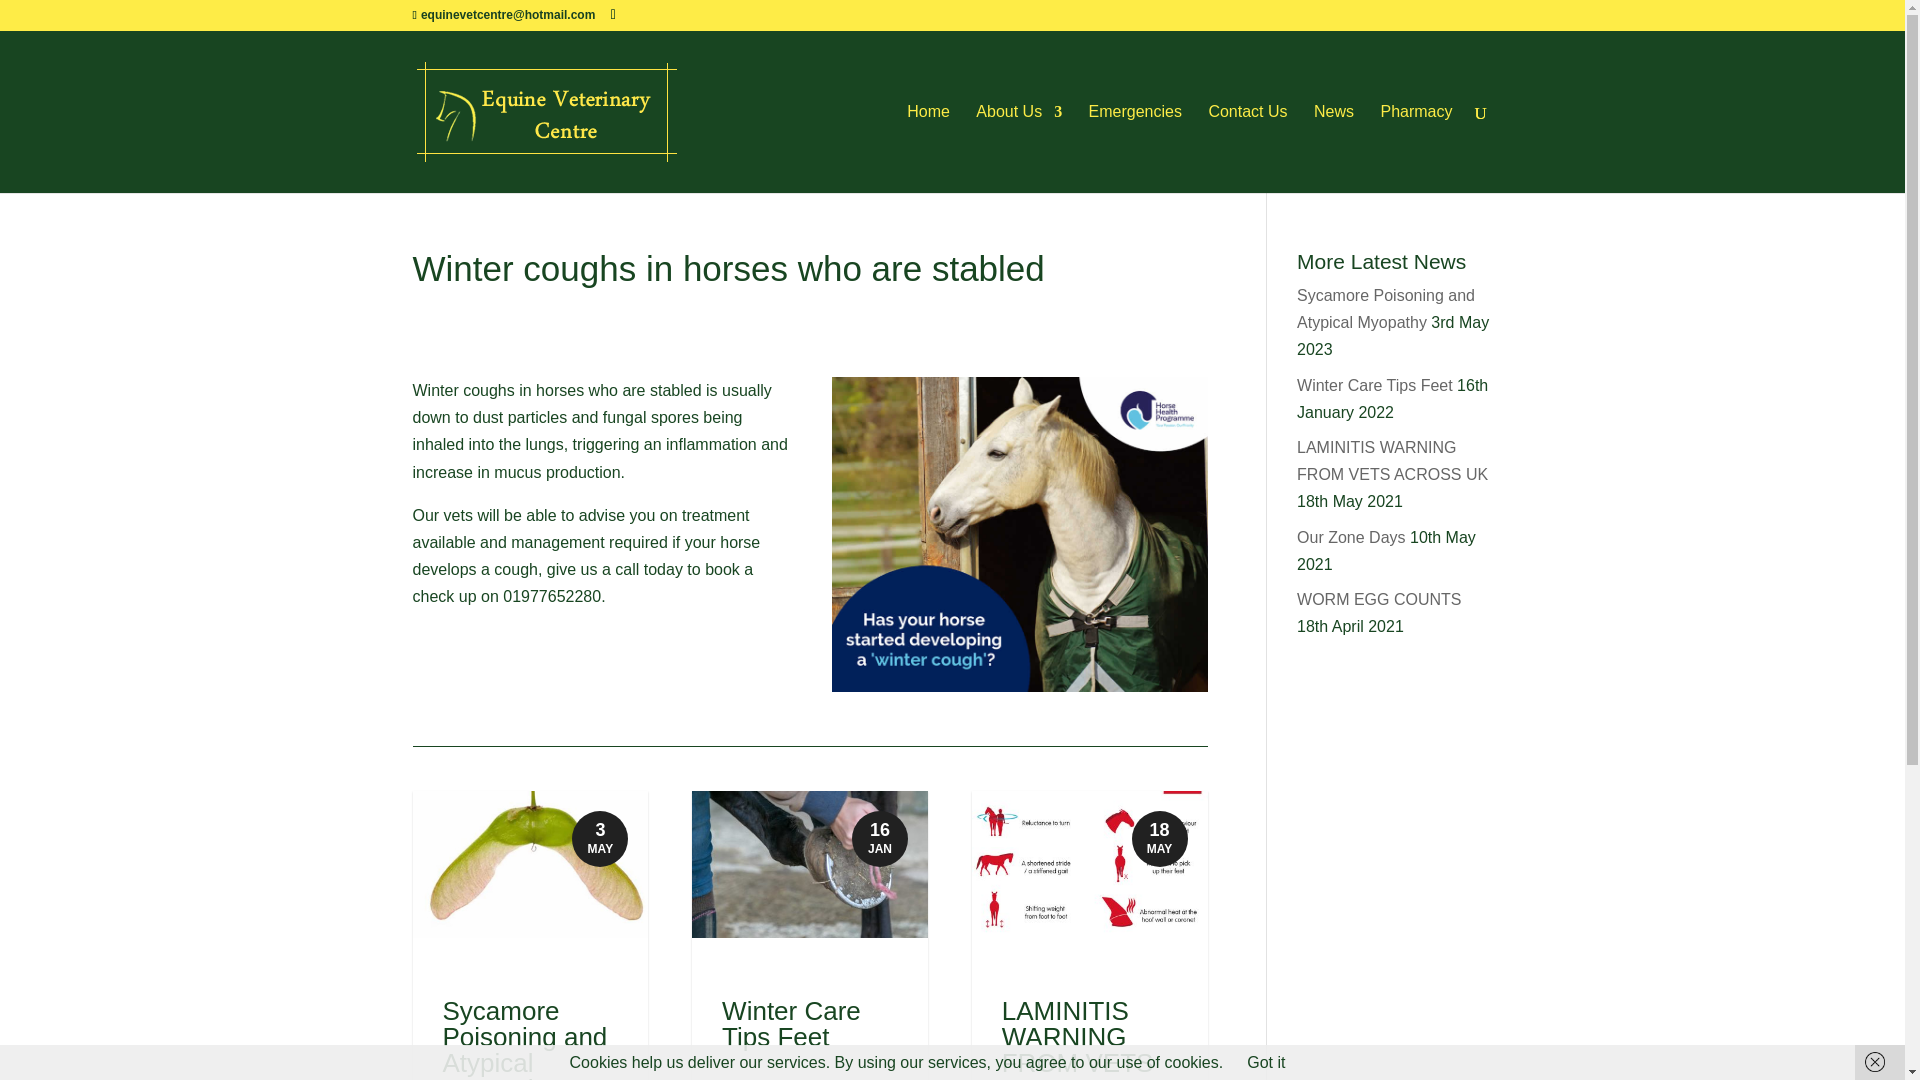 This screenshot has height=1080, width=1920. What do you see at coordinates (1375, 385) in the screenshot?
I see `Winter Care Tips Feet` at bounding box center [1375, 385].